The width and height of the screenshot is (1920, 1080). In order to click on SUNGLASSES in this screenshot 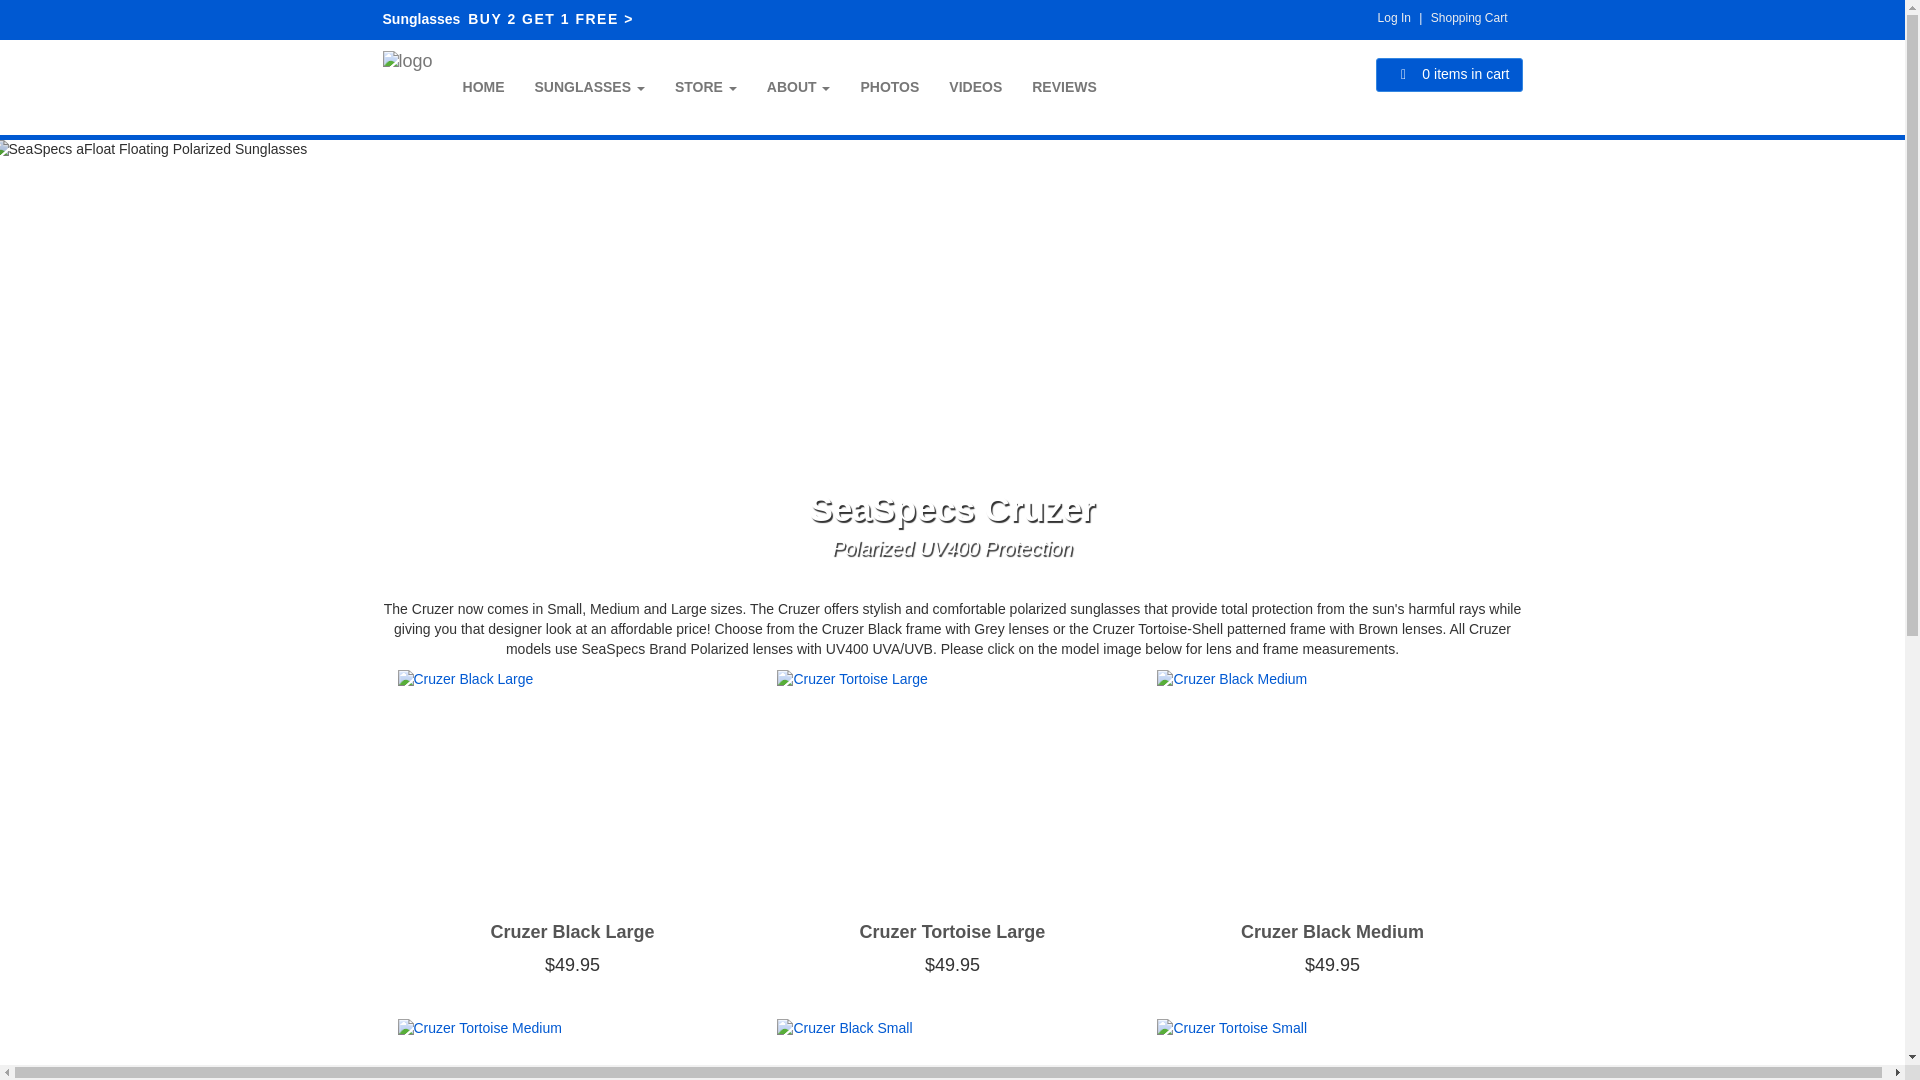, I will do `click(590, 86)`.